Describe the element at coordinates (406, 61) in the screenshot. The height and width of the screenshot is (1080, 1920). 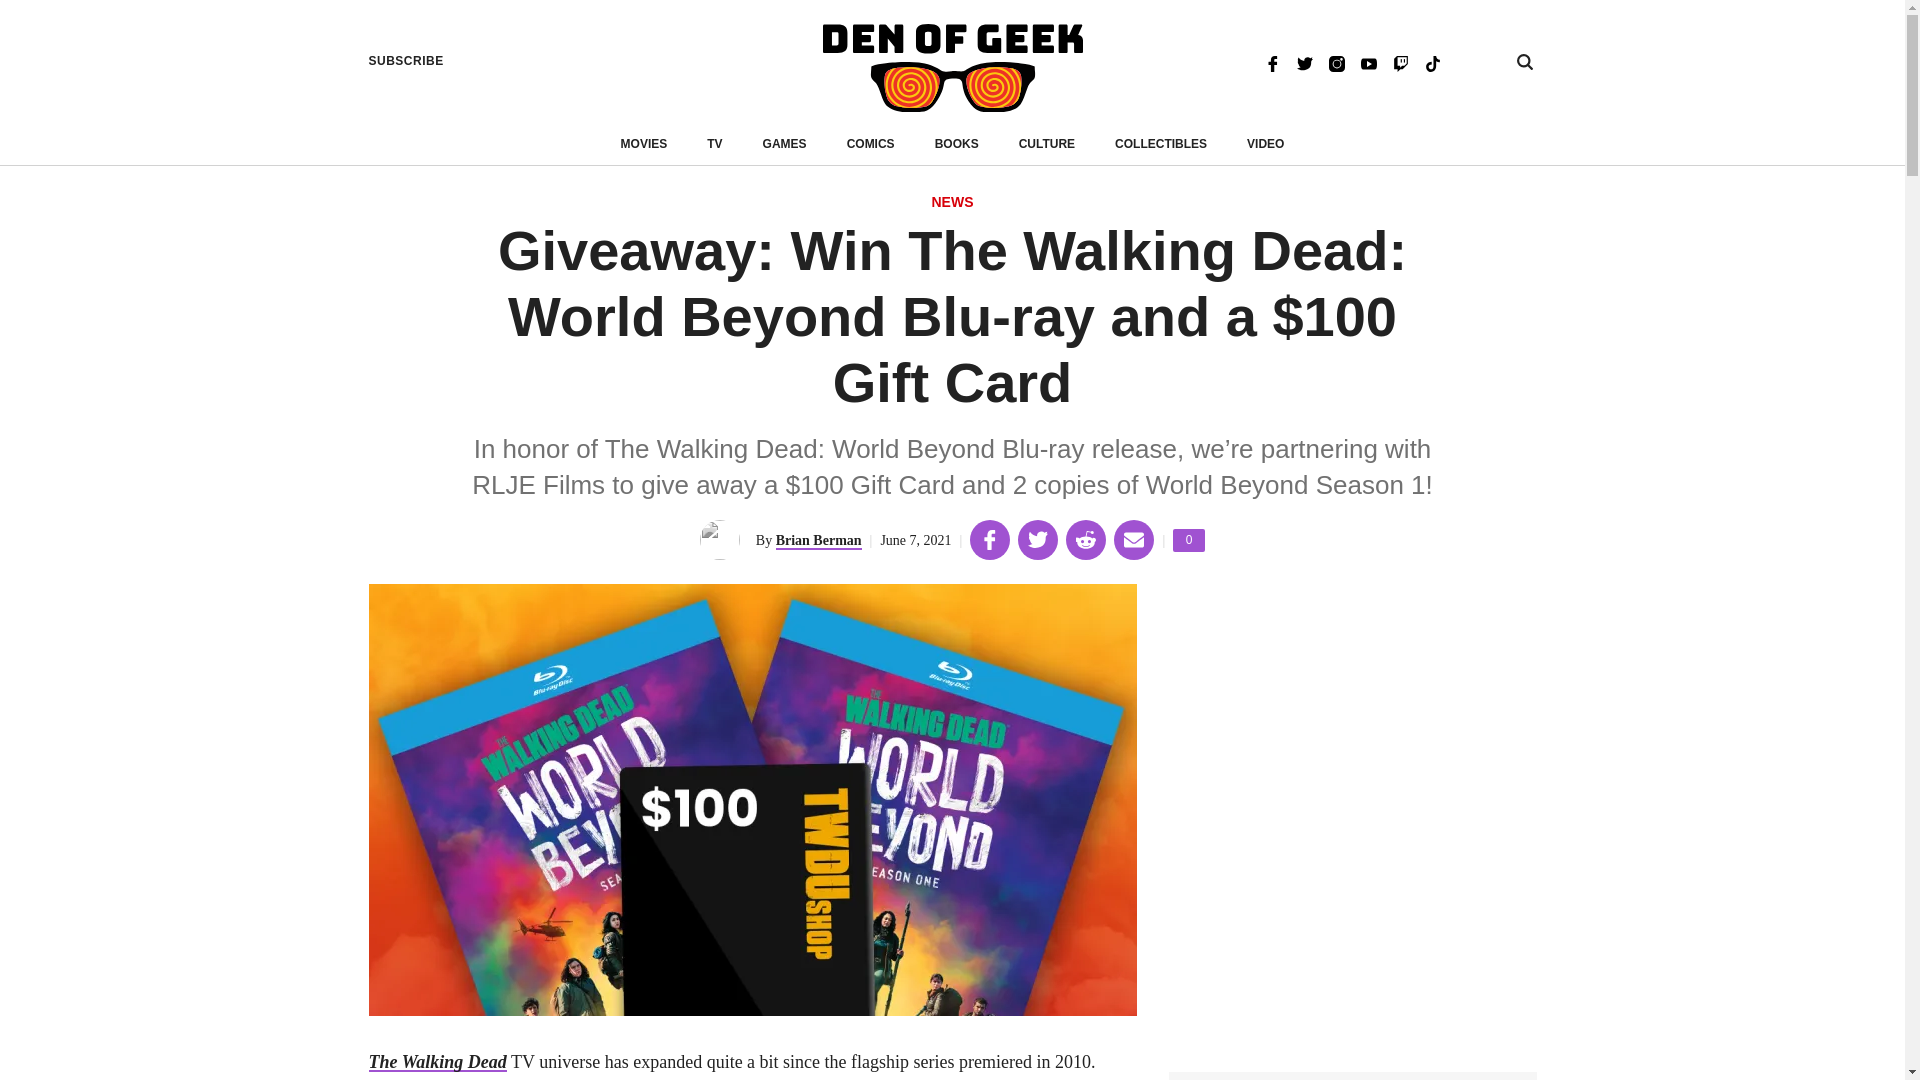
I see `SUBSCRIBE` at that location.